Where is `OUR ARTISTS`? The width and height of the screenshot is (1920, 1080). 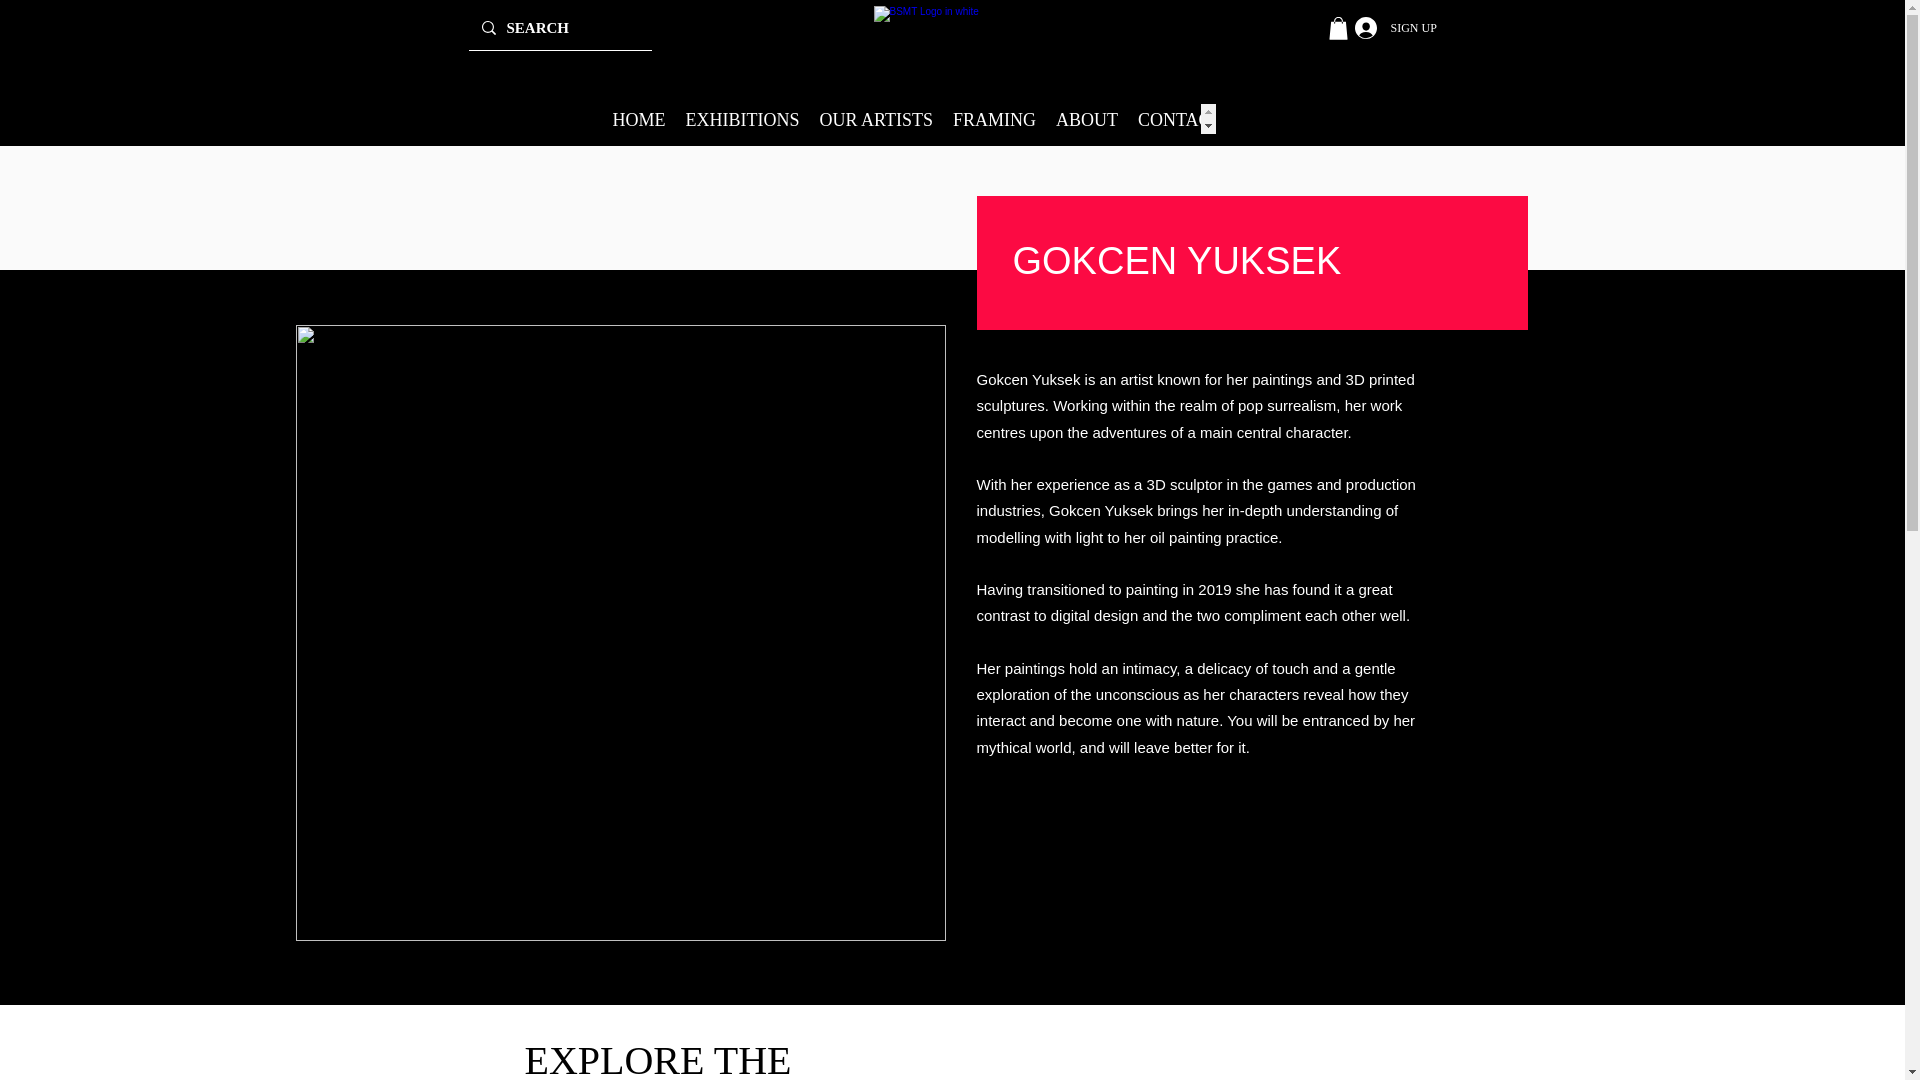 OUR ARTISTS is located at coordinates (876, 118).